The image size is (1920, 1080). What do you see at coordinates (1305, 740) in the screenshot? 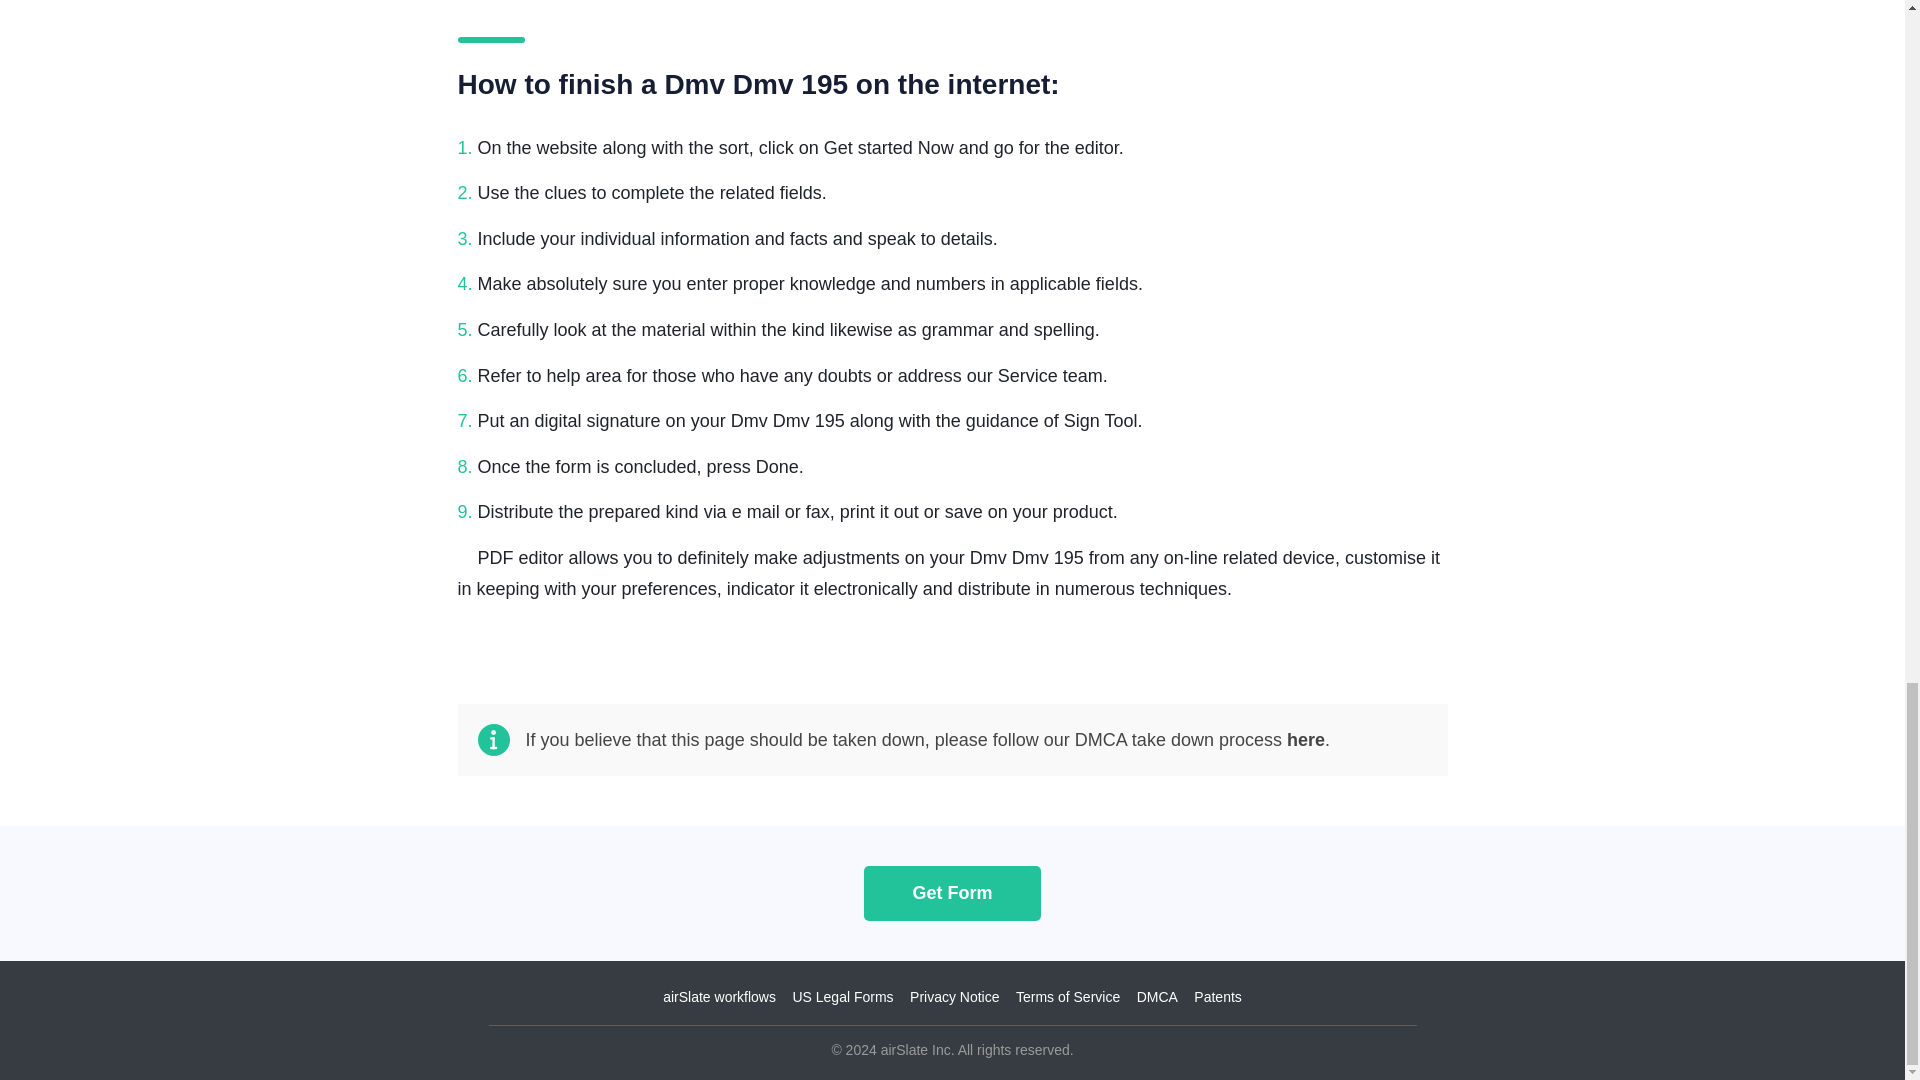
I see `here` at bounding box center [1305, 740].